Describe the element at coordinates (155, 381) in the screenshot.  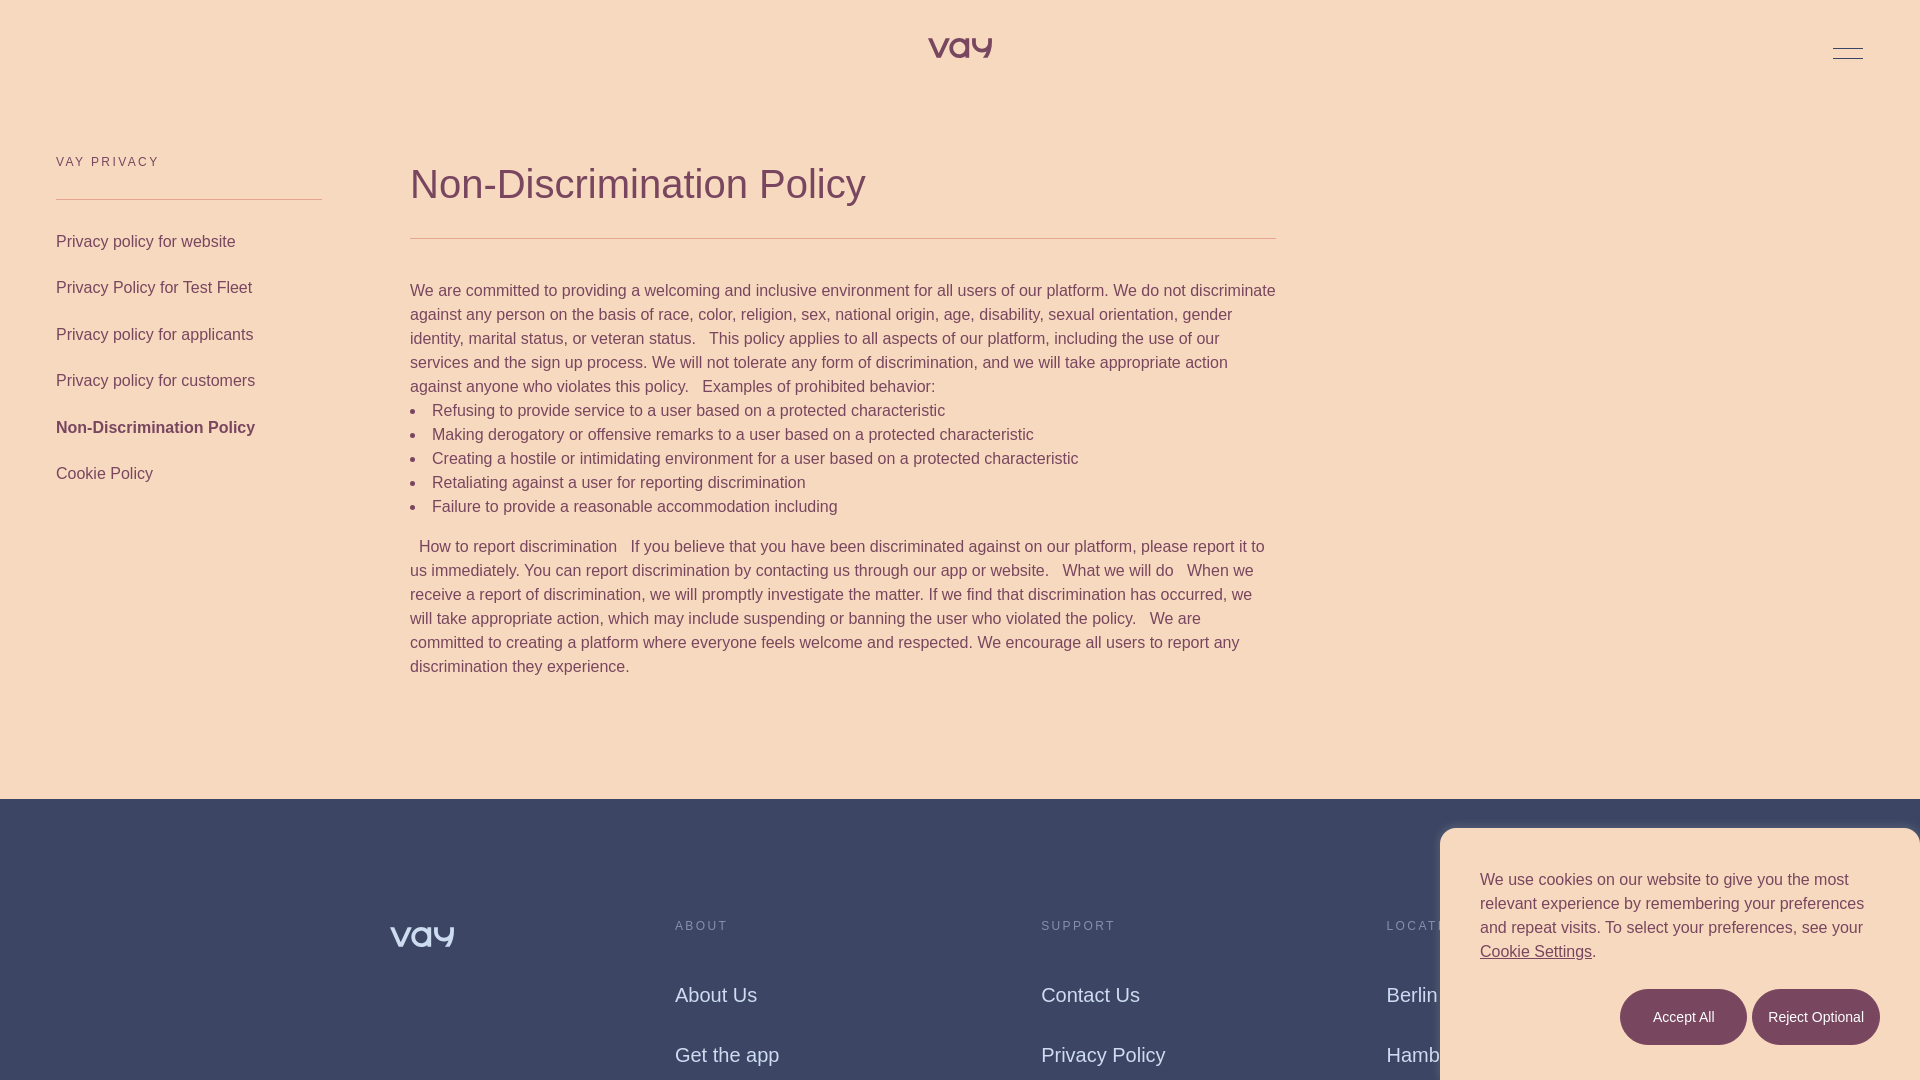
I see `Privacy policy for customers` at that location.